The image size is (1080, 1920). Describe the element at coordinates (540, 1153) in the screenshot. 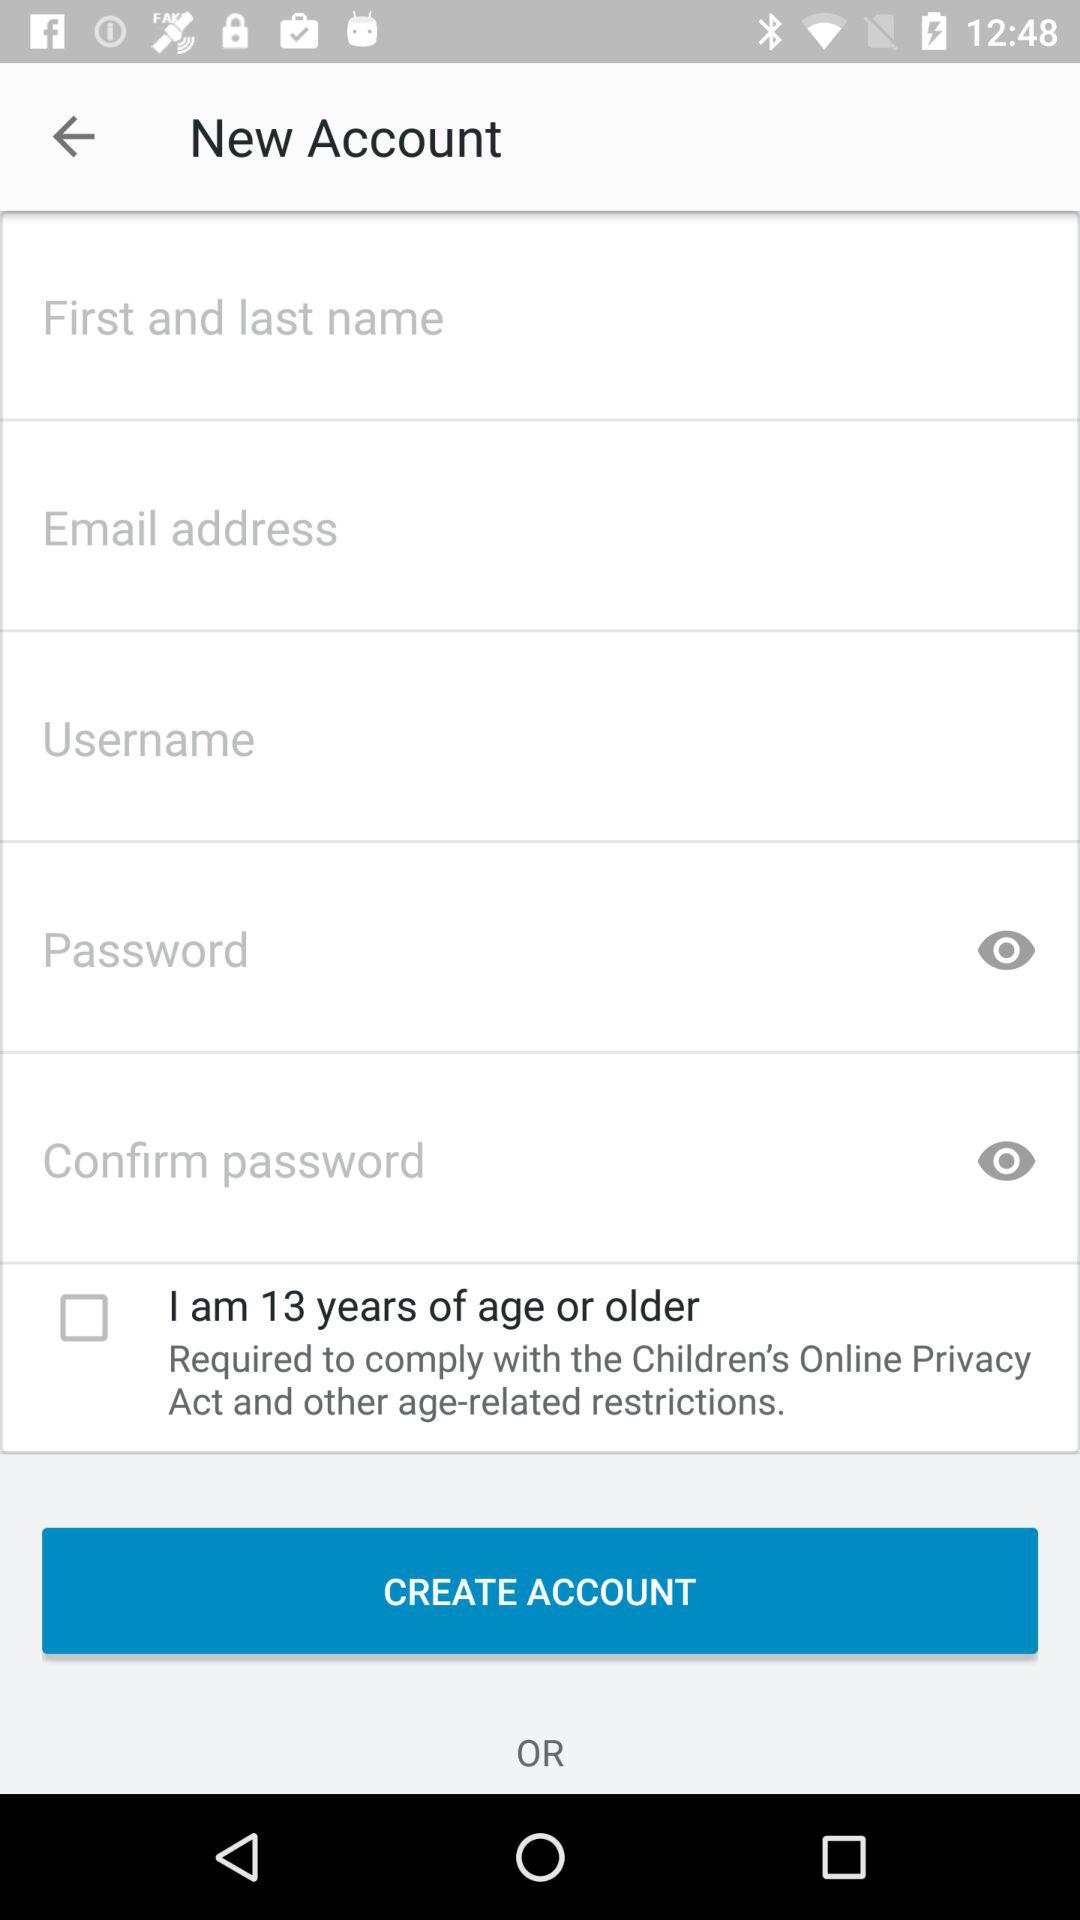

I see `password confirmation field` at that location.